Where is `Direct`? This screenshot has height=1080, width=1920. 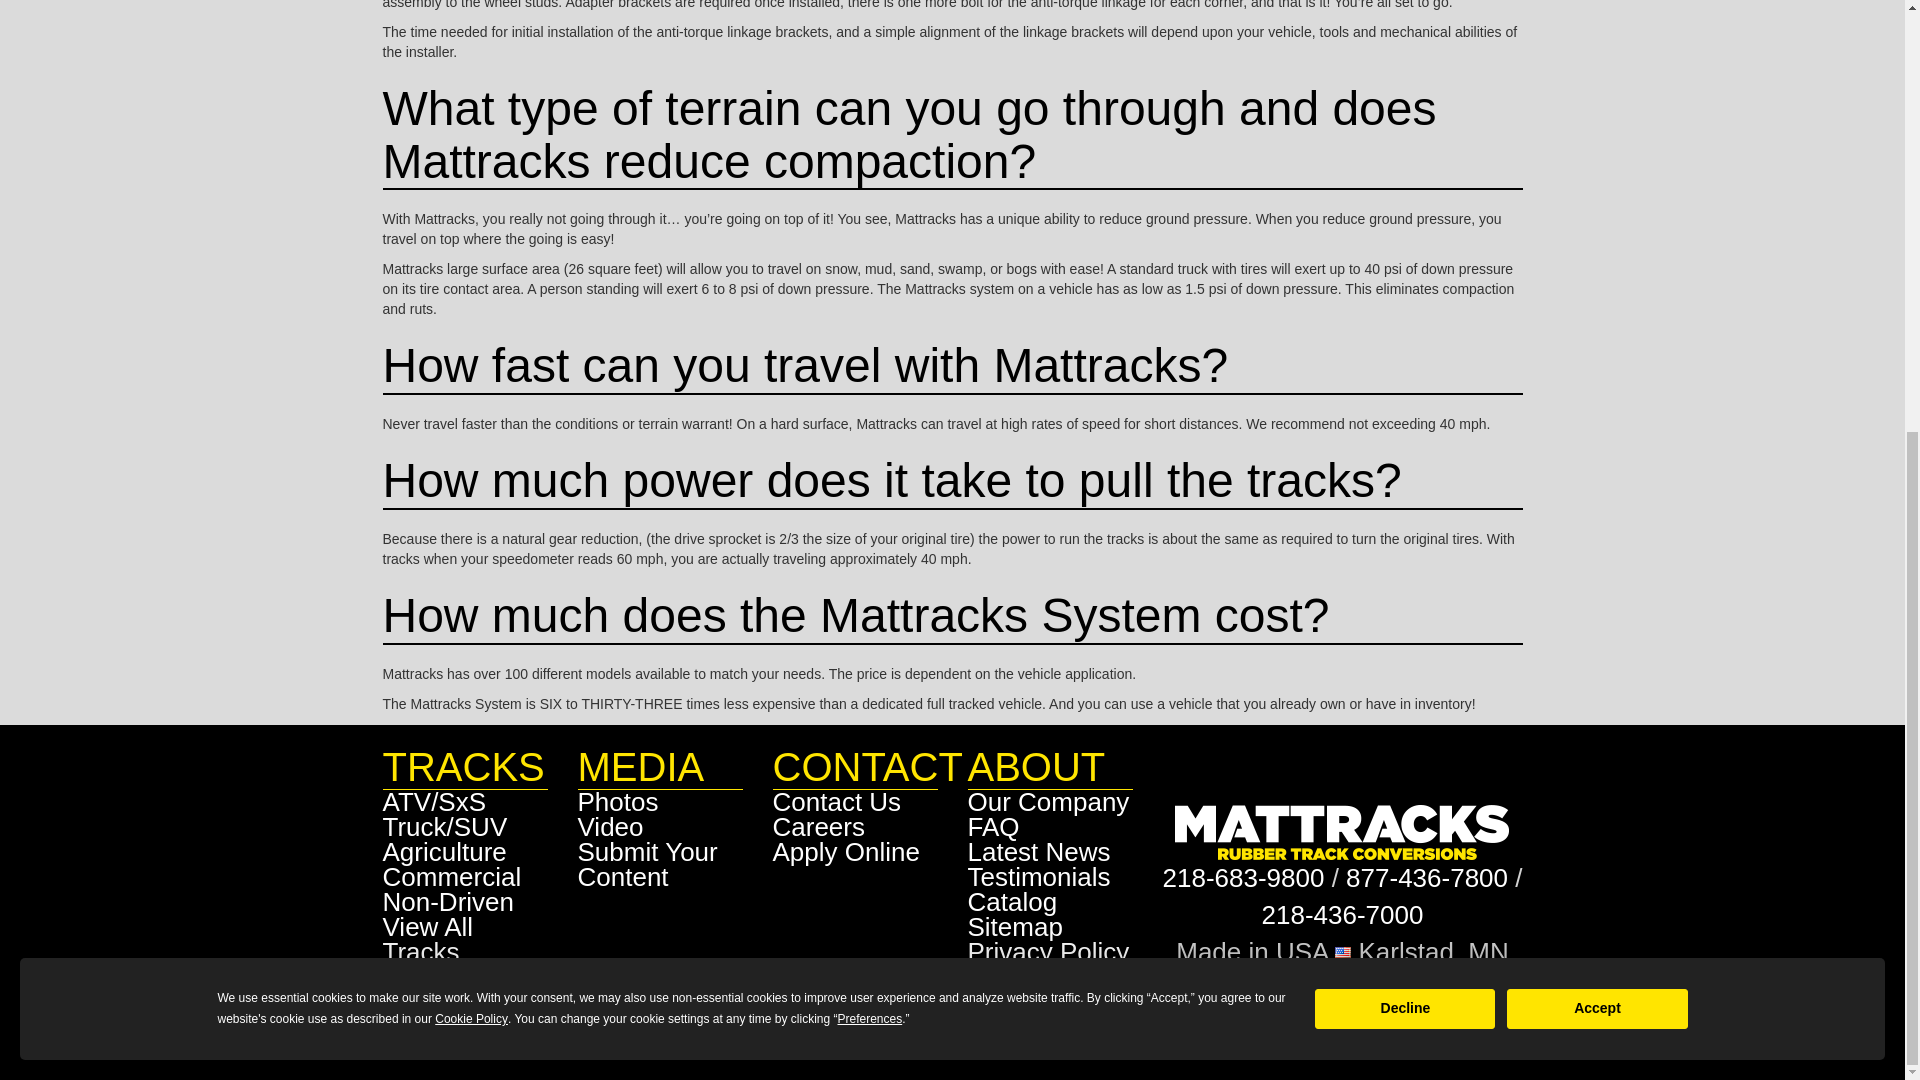
Direct is located at coordinates (1242, 878).